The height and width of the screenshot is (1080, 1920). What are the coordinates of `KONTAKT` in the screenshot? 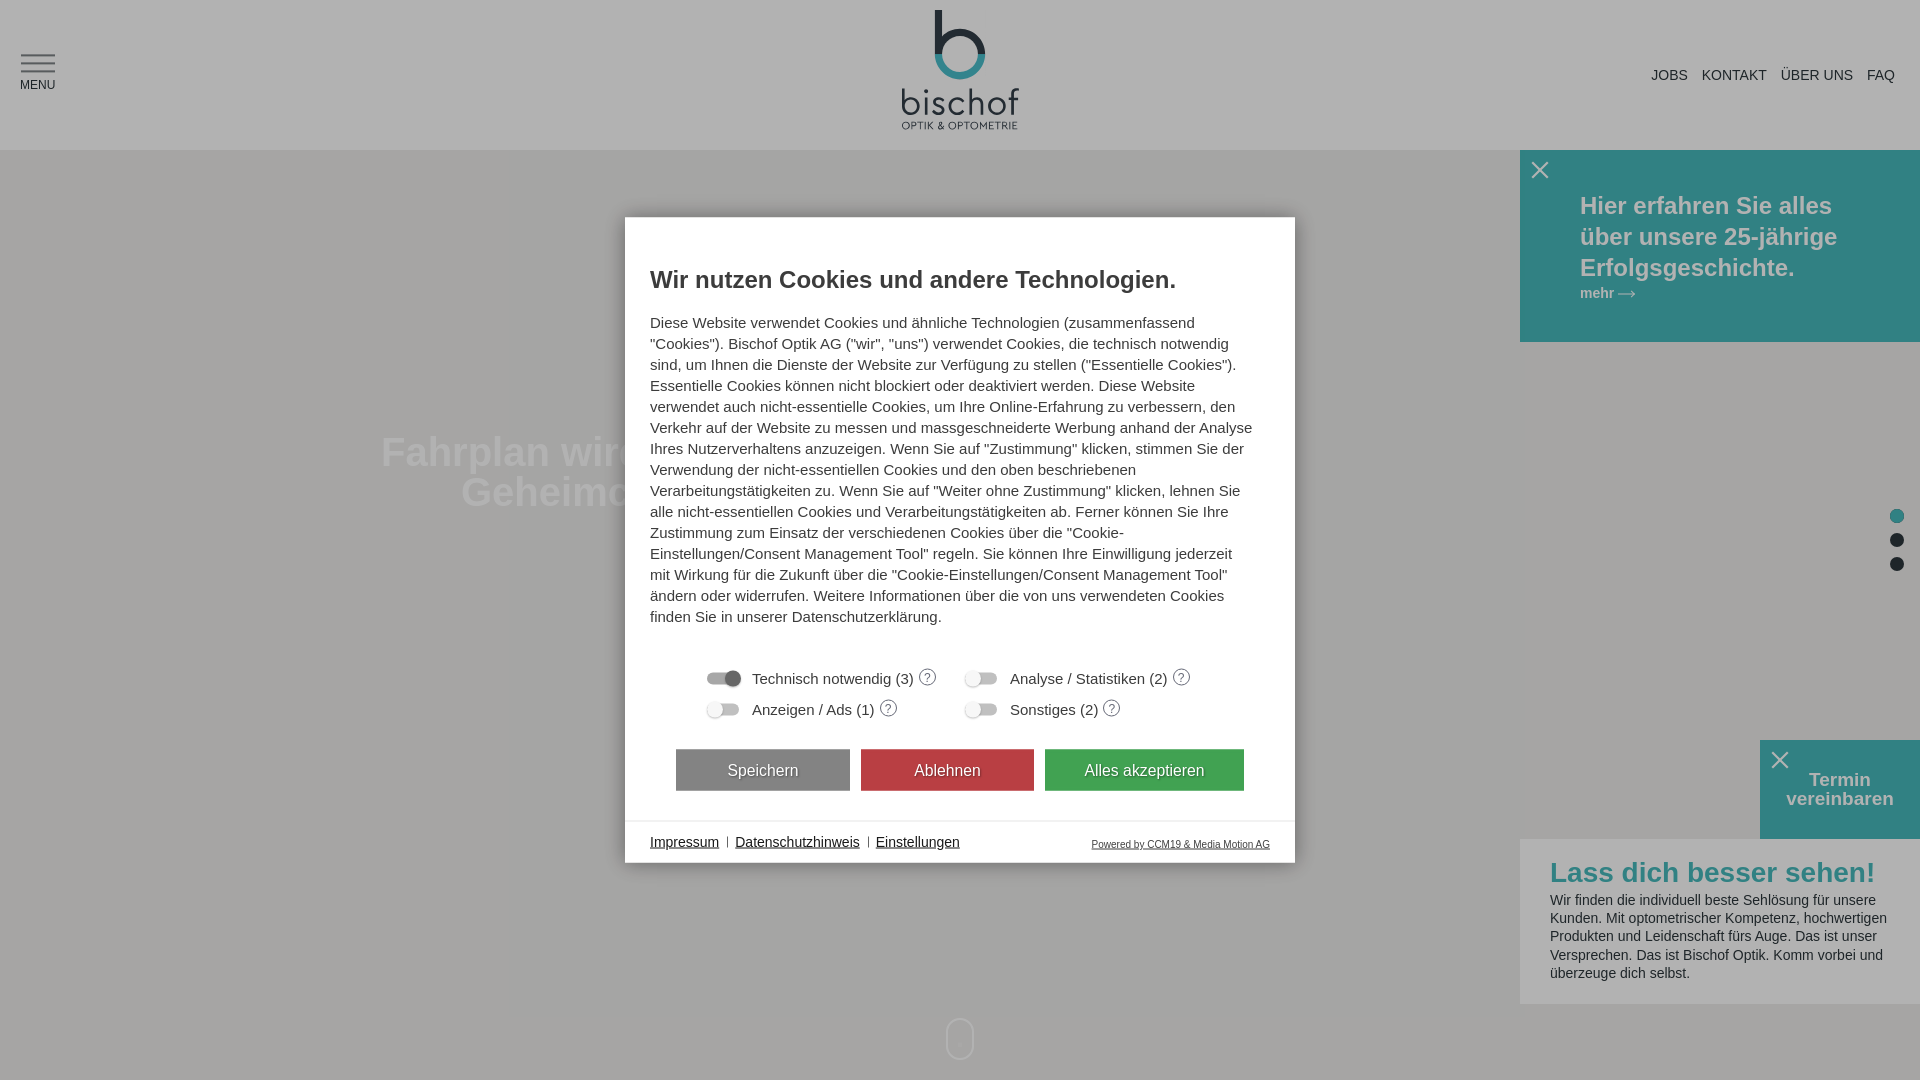 It's located at (1734, 75).